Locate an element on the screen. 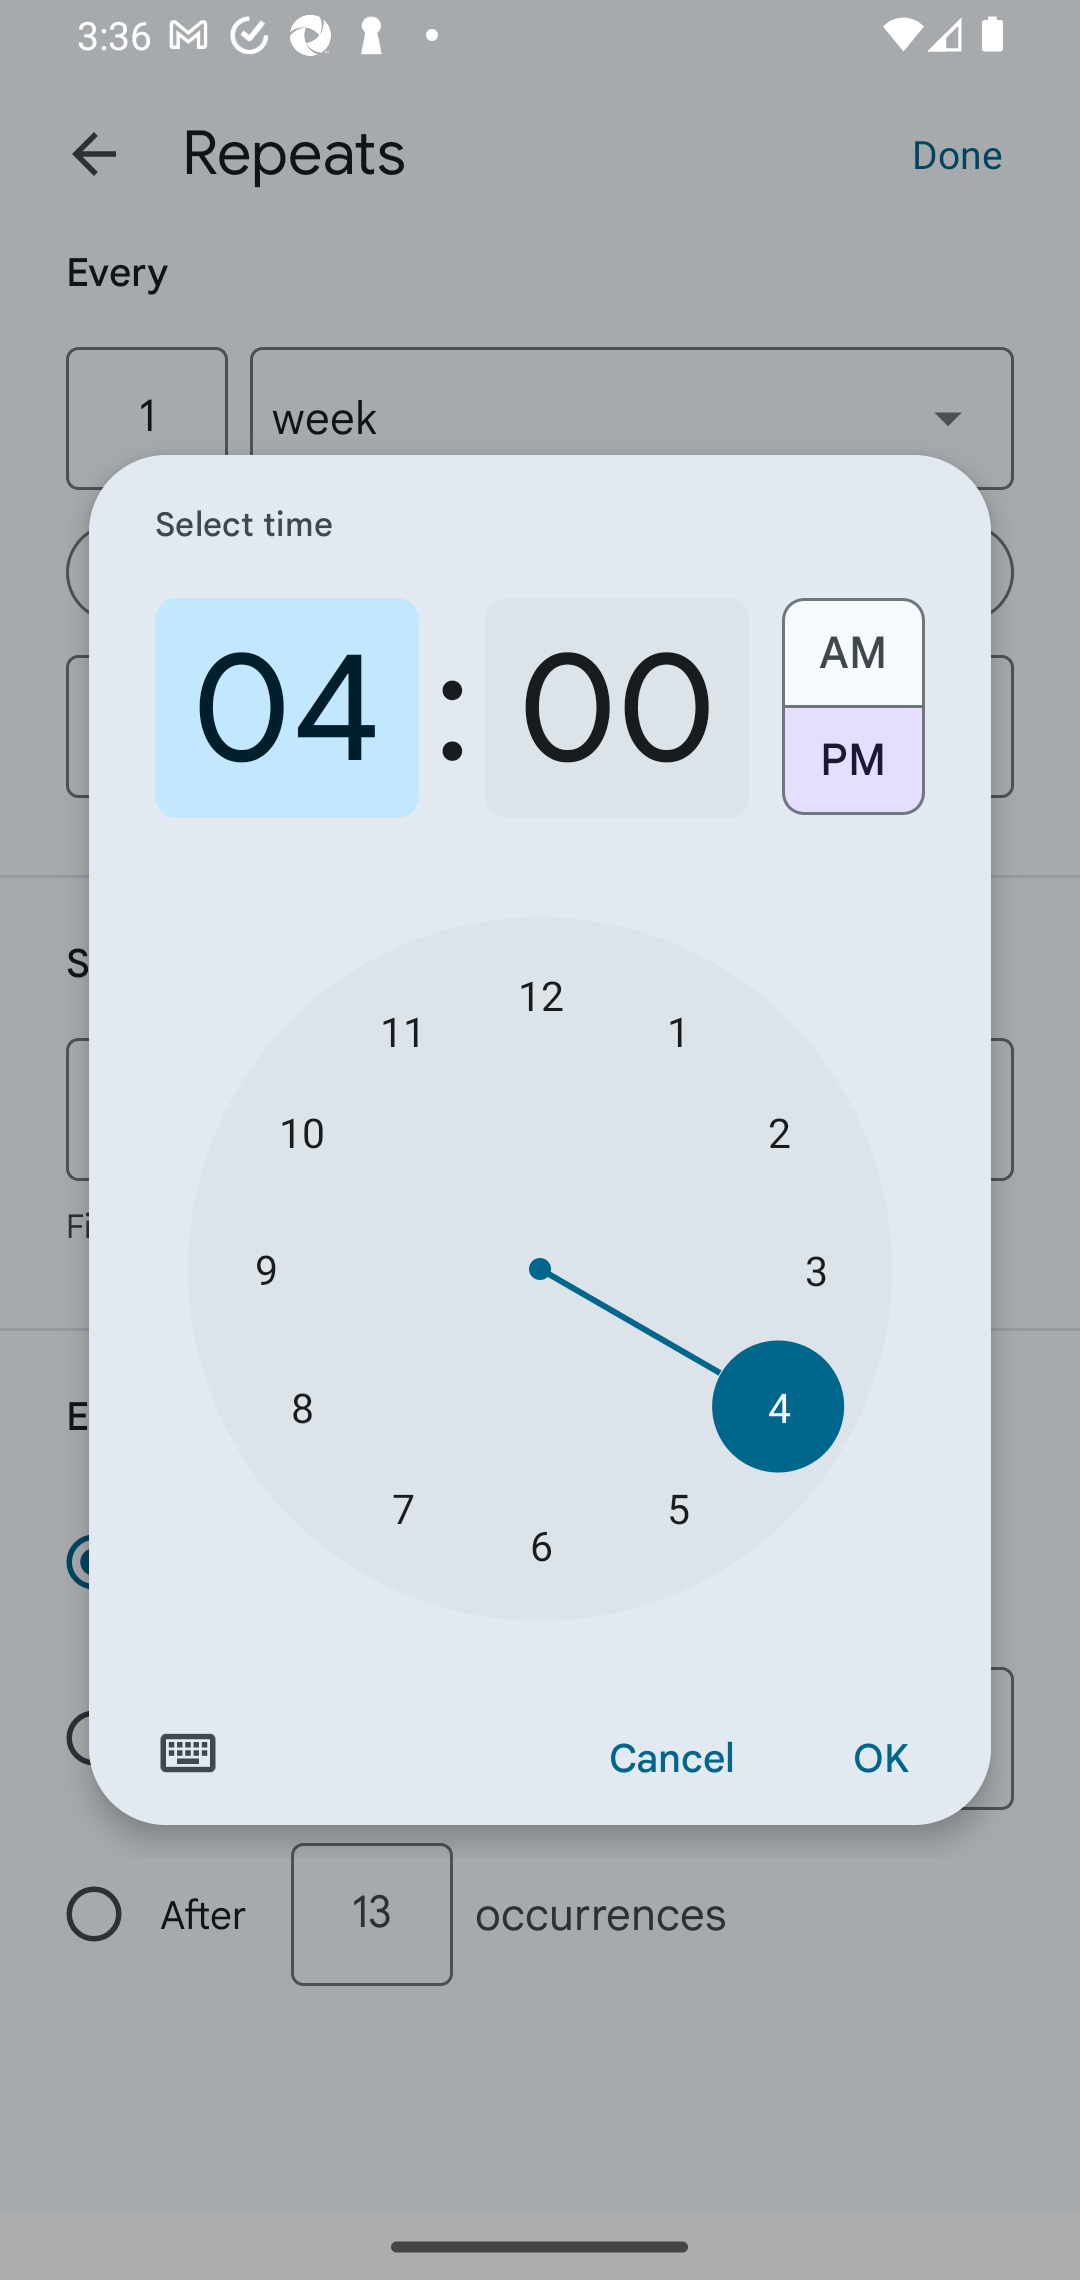  5 5 o'clock is located at coordinates (678, 1506).